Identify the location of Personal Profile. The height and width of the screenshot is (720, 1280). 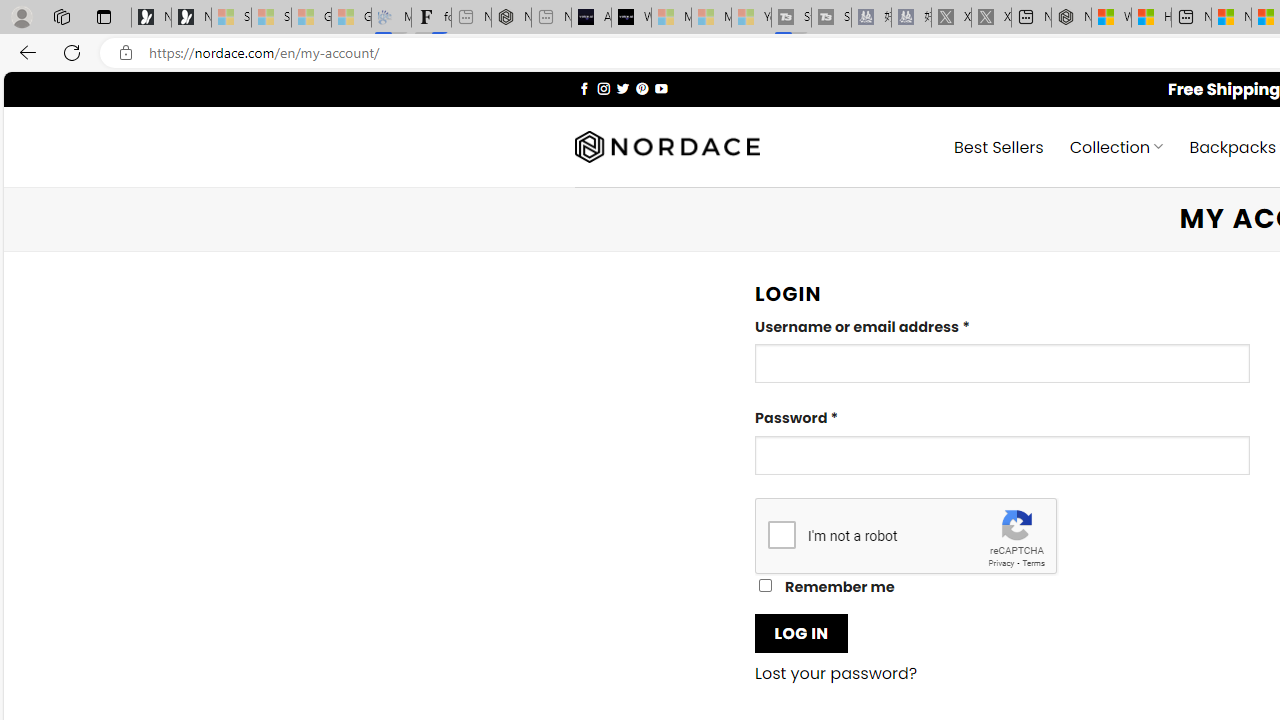
(21, 16).